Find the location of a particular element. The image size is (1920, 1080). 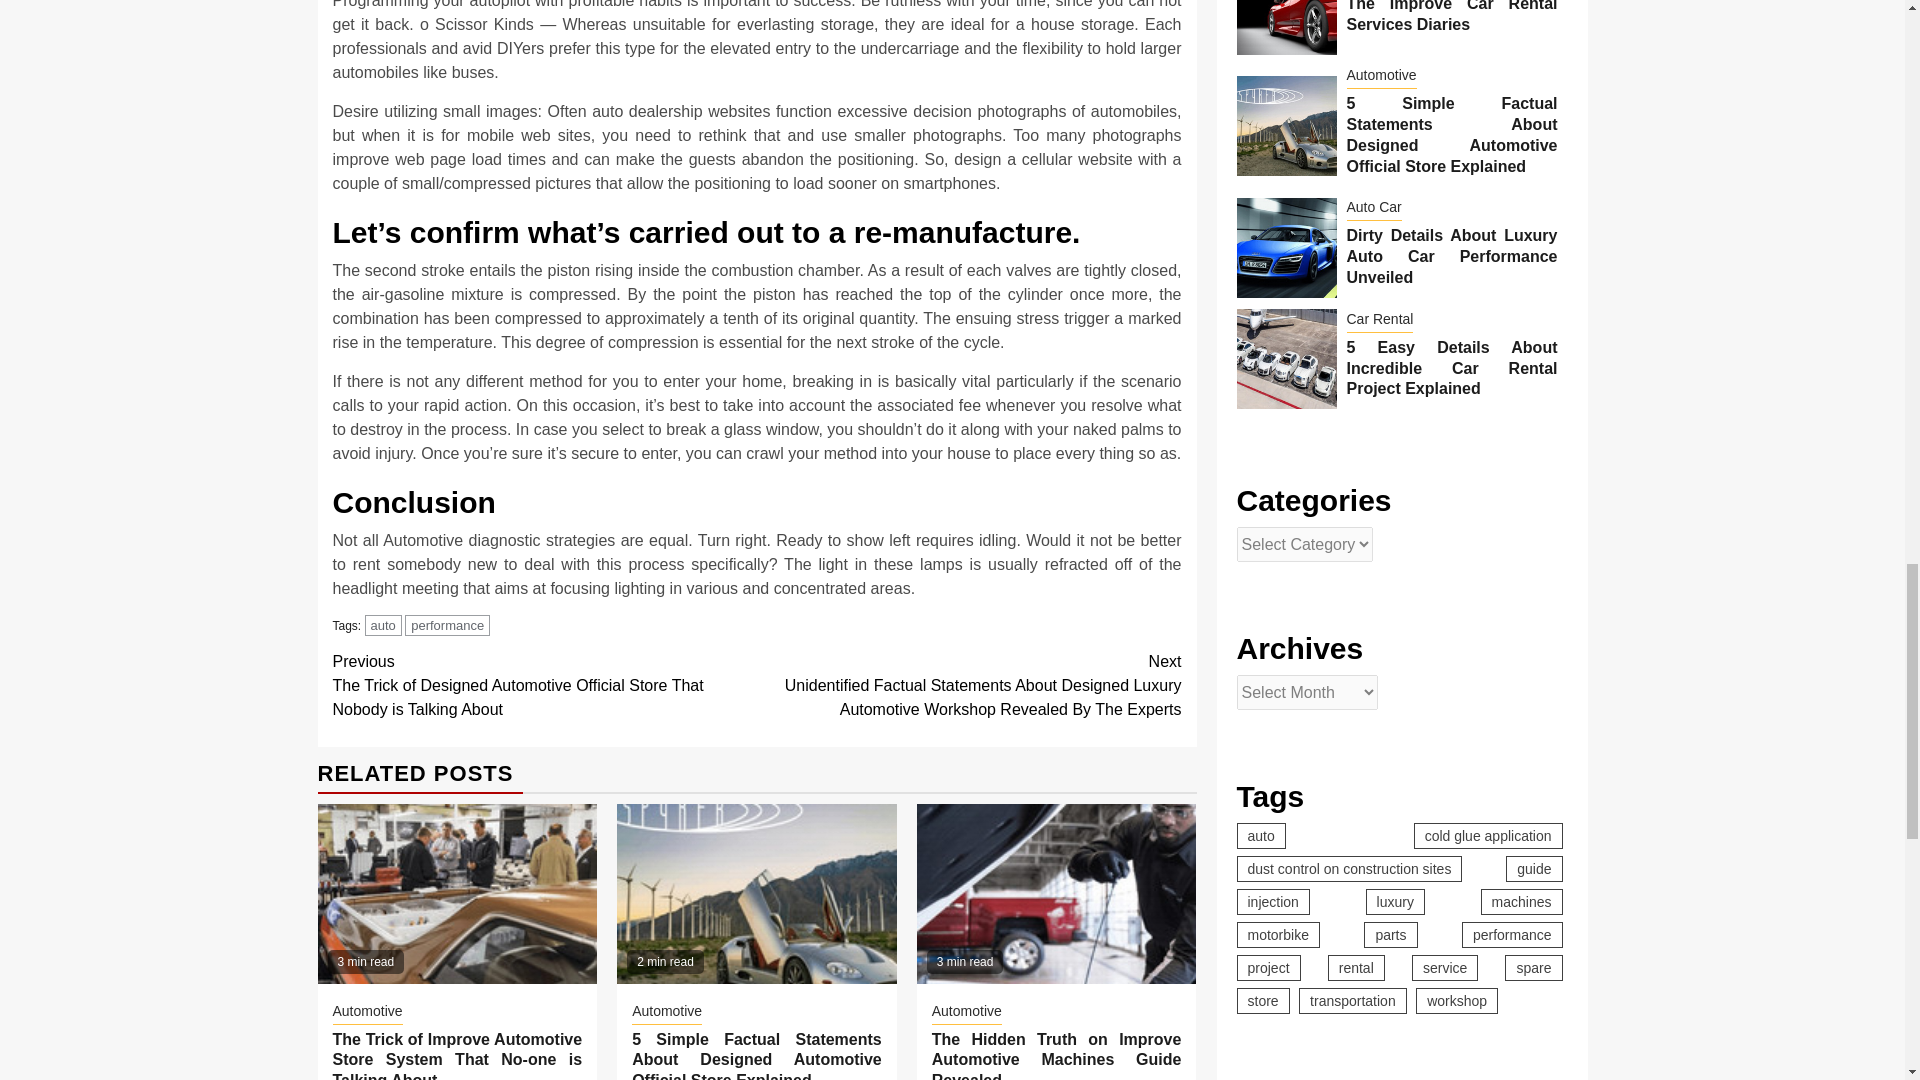

Automotive is located at coordinates (966, 1012).